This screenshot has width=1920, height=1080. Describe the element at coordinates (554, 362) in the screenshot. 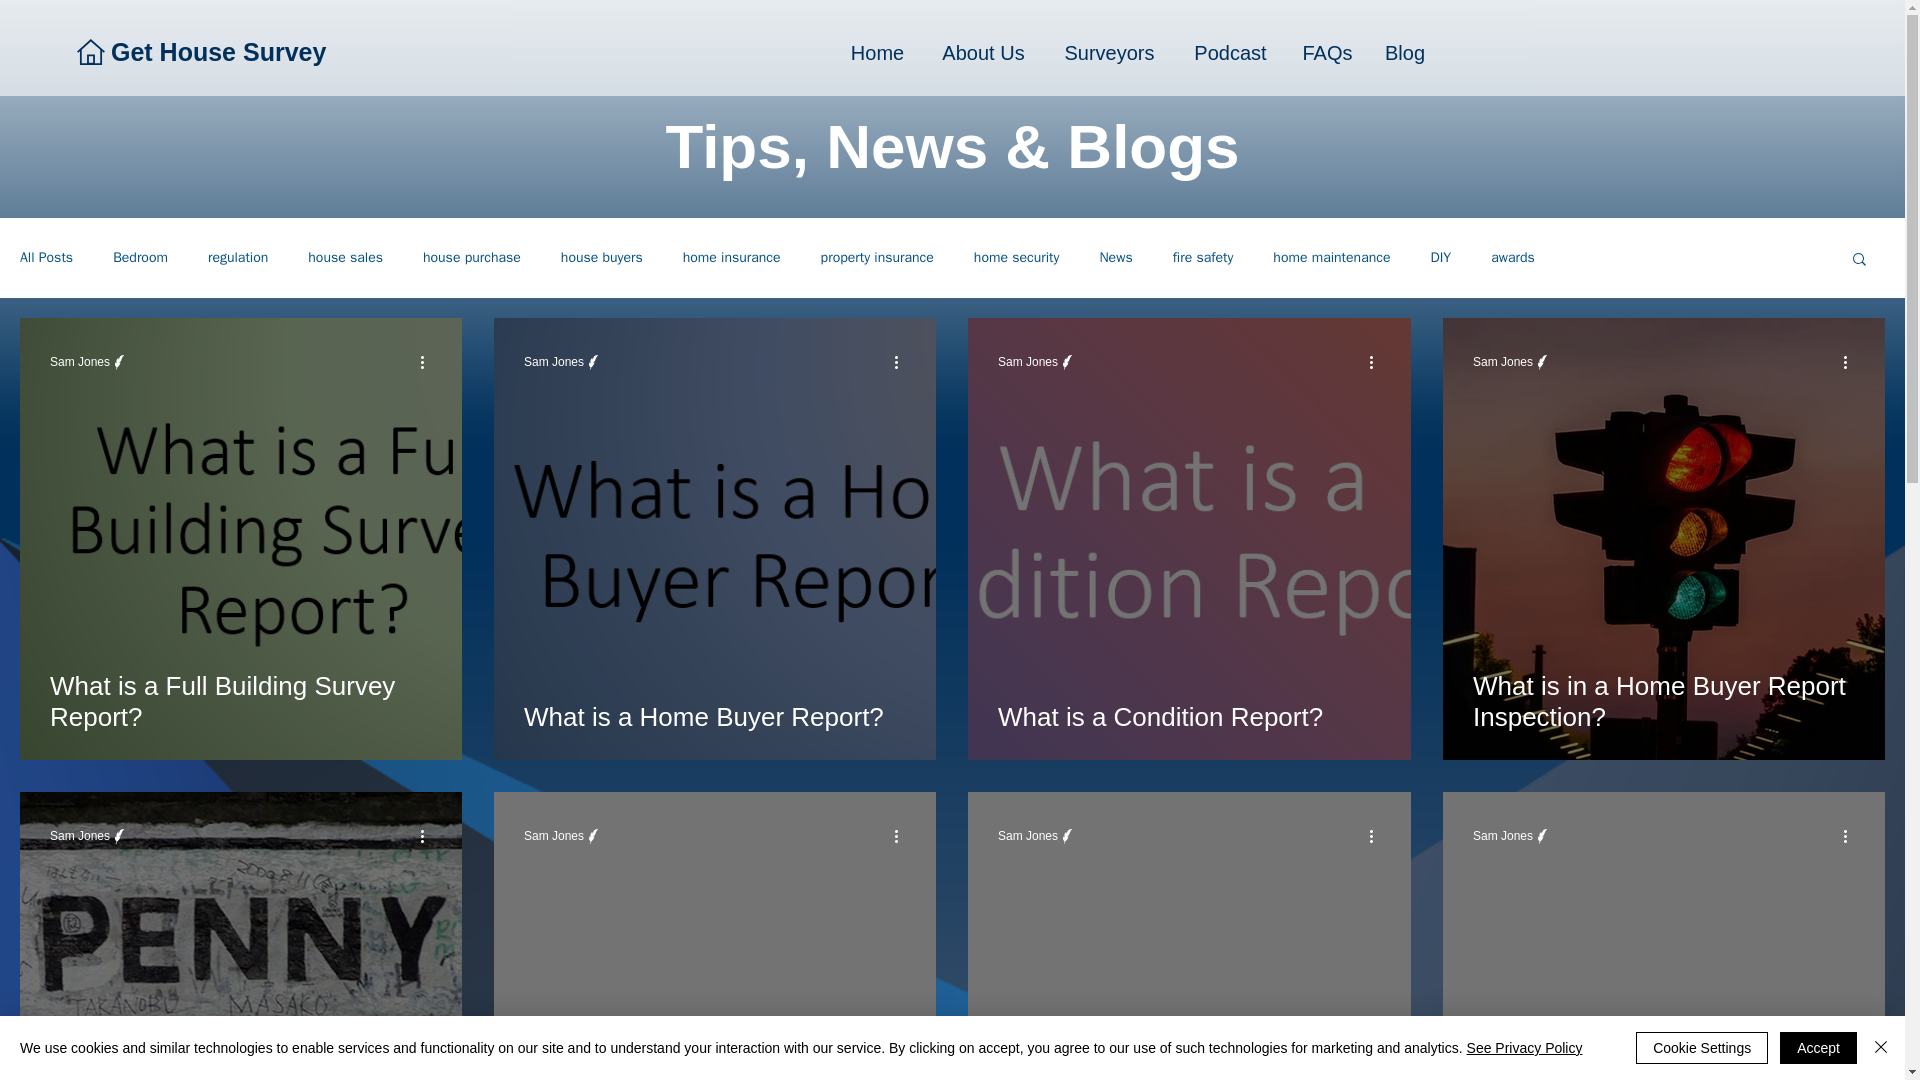

I see `Sam Jones` at that location.